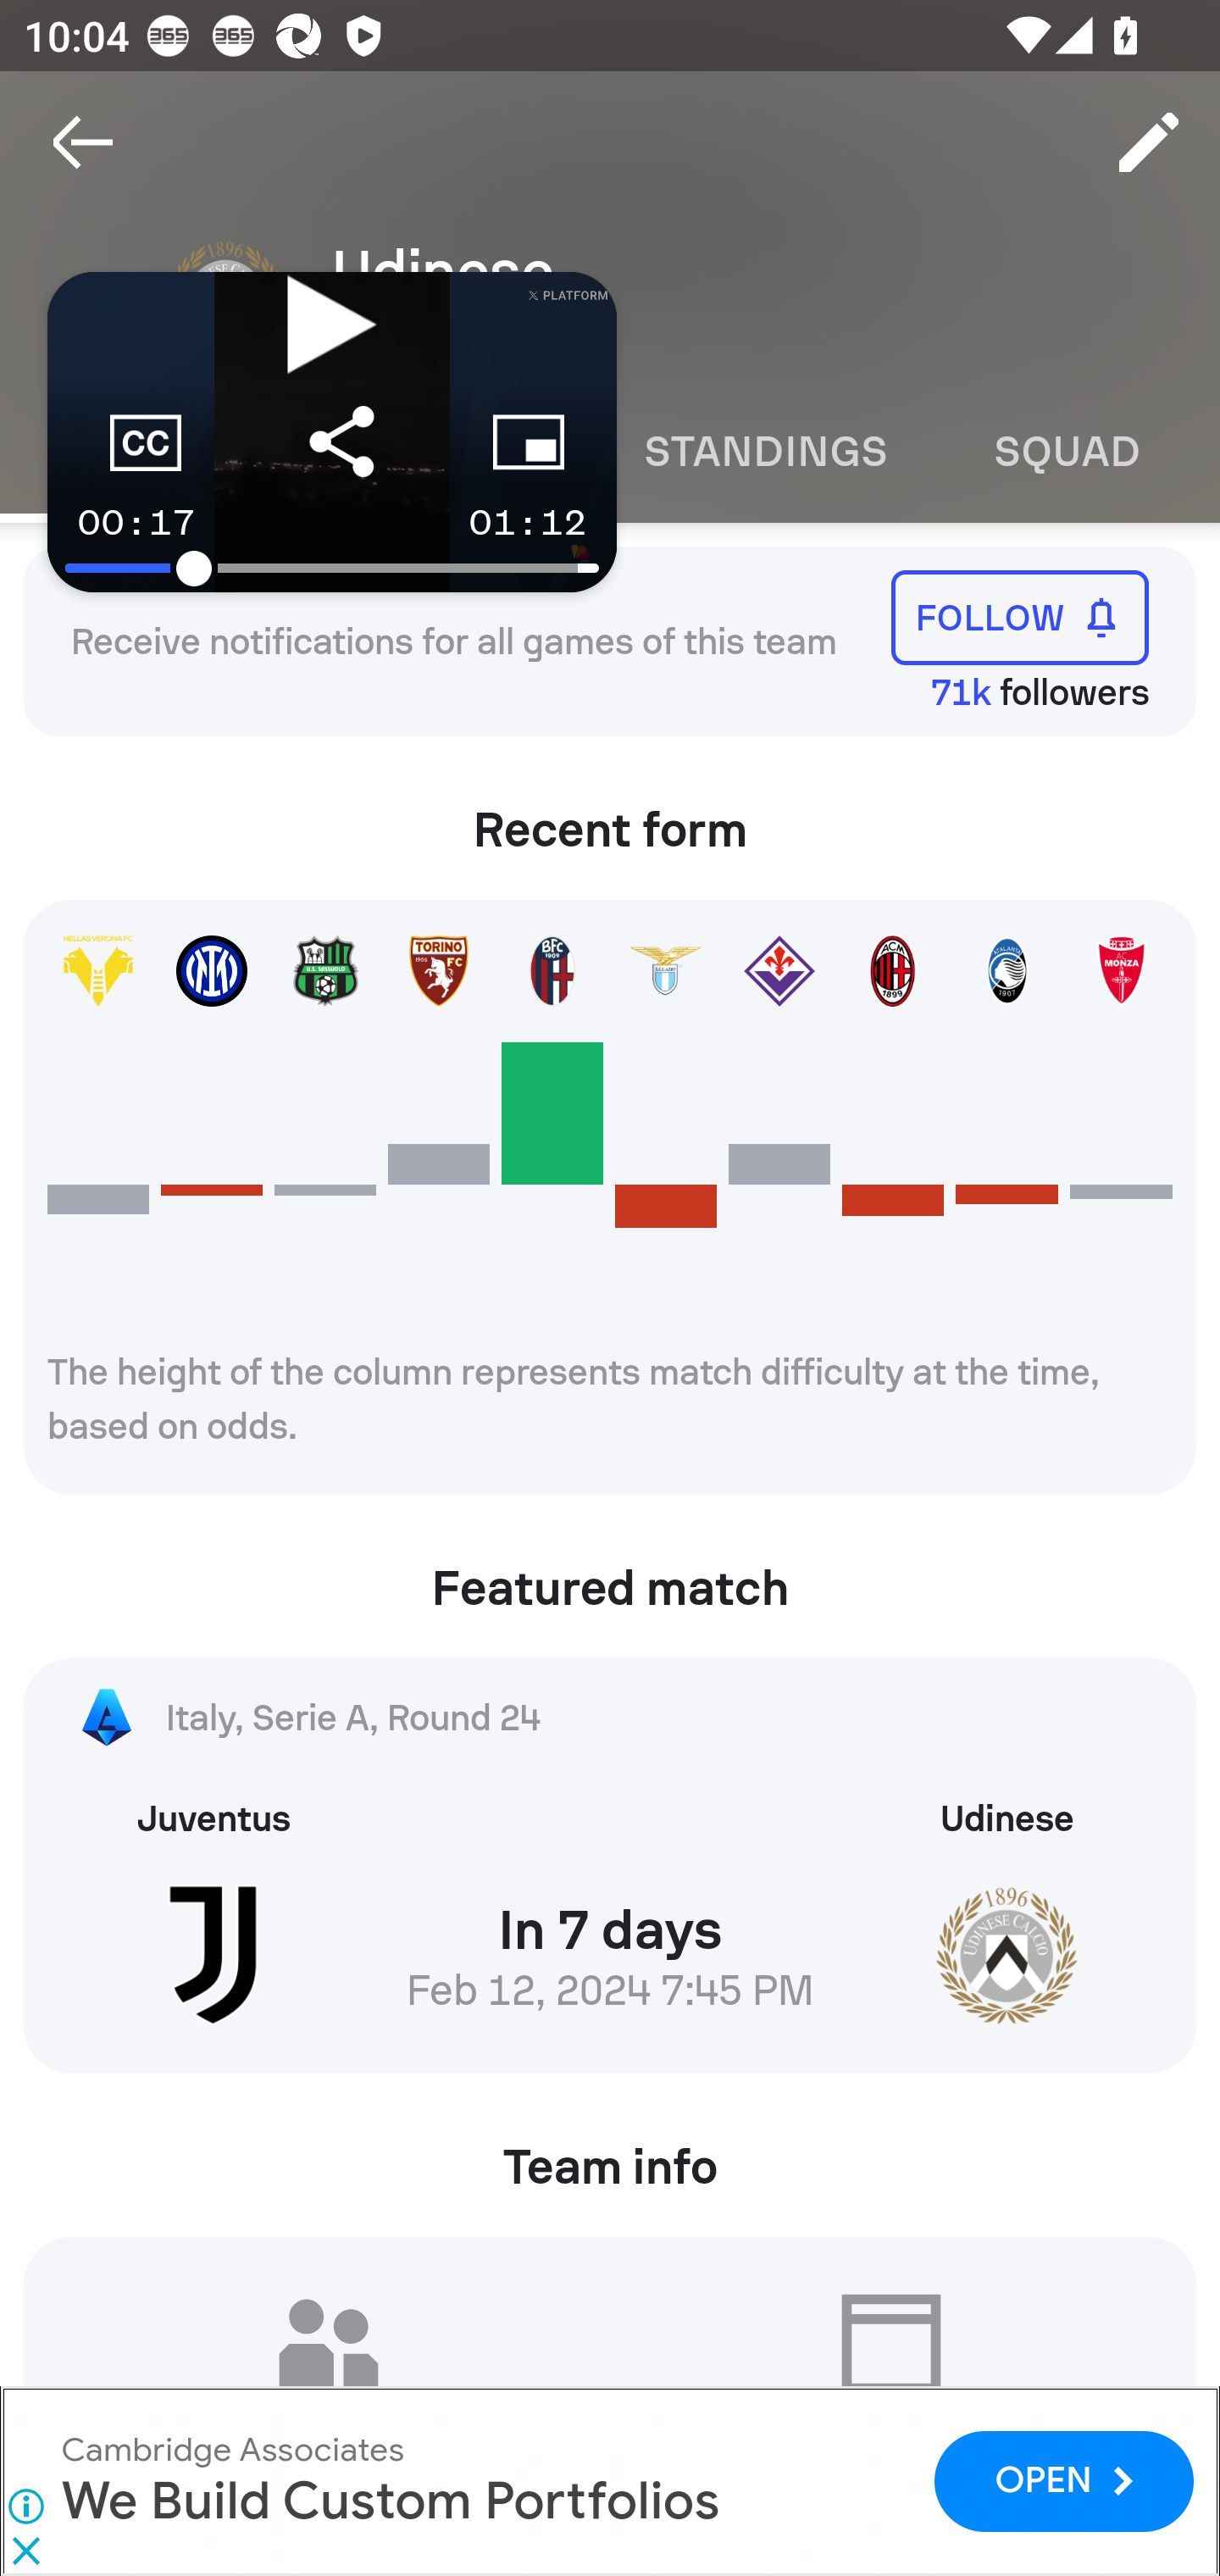  Describe the element at coordinates (1020, 617) in the screenshot. I see `FOLLOW` at that location.